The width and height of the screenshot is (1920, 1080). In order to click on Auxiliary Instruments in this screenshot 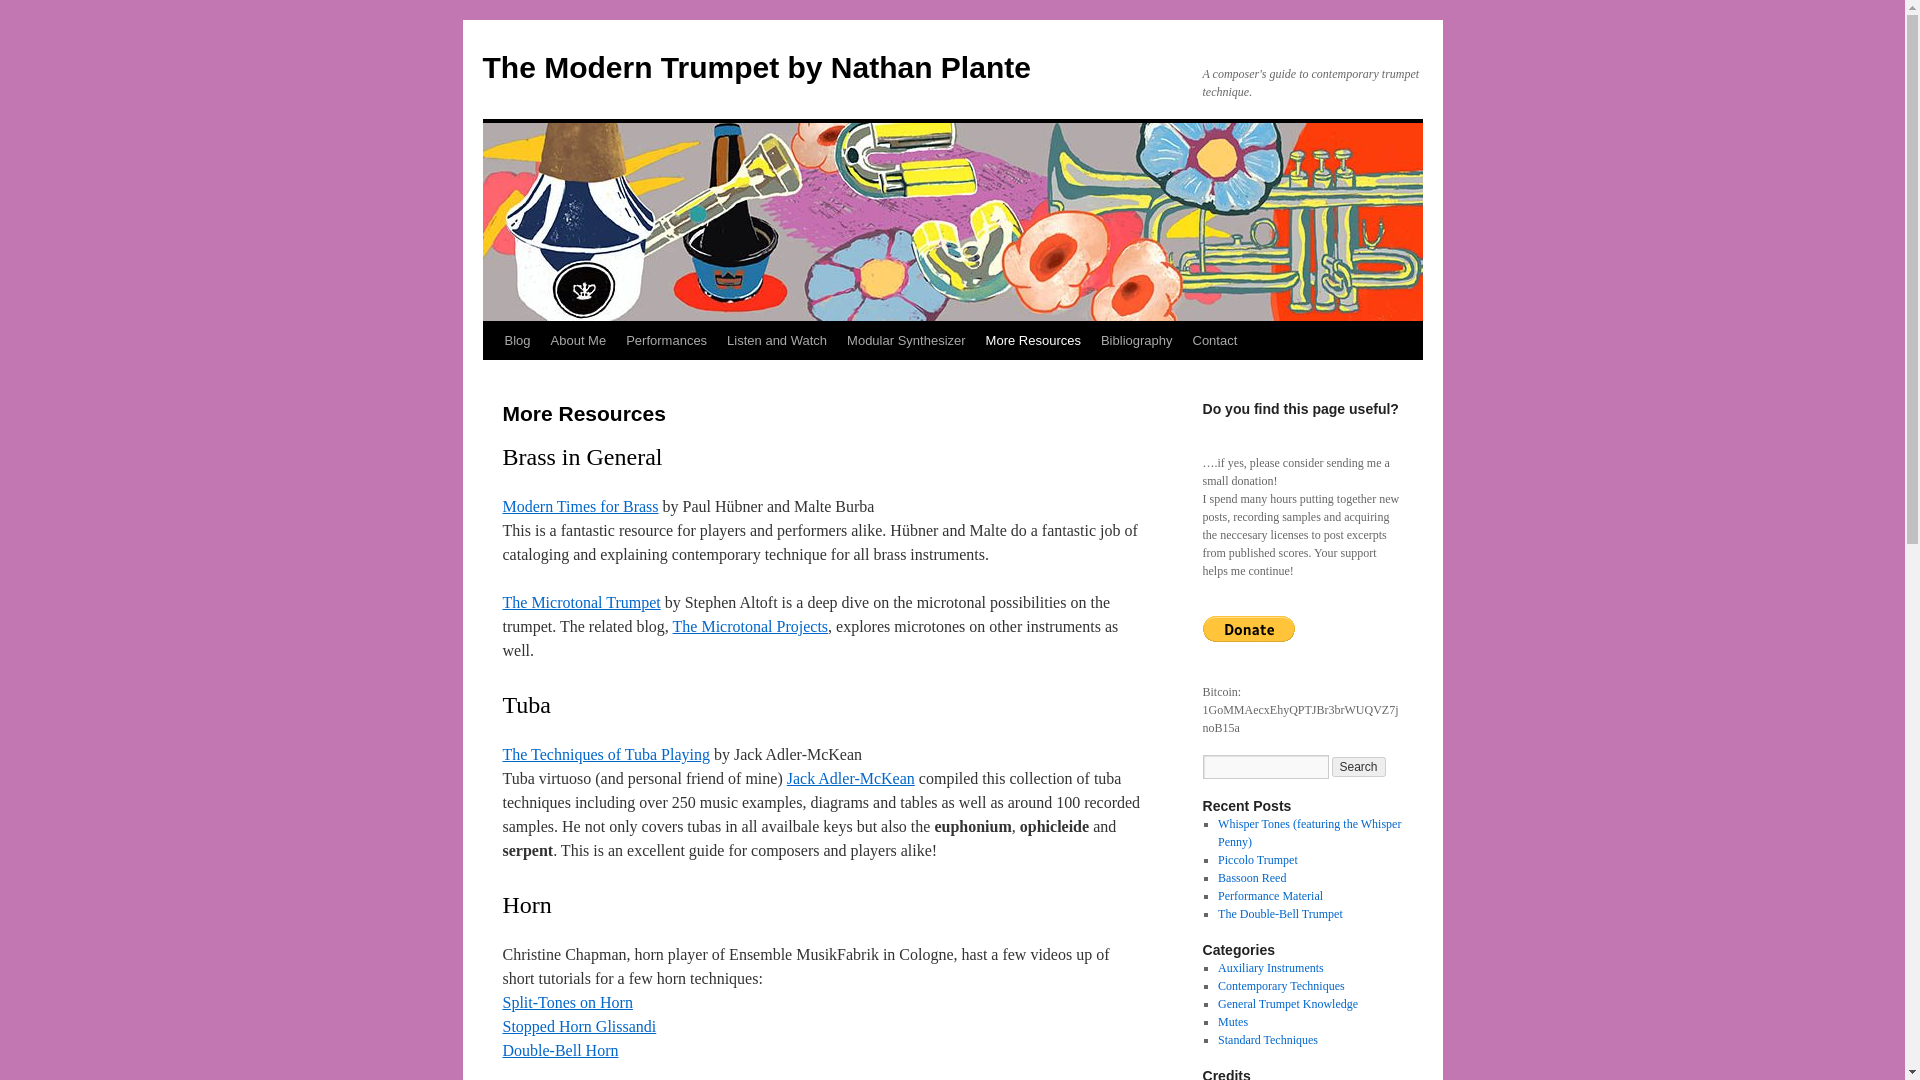, I will do `click(1270, 968)`.